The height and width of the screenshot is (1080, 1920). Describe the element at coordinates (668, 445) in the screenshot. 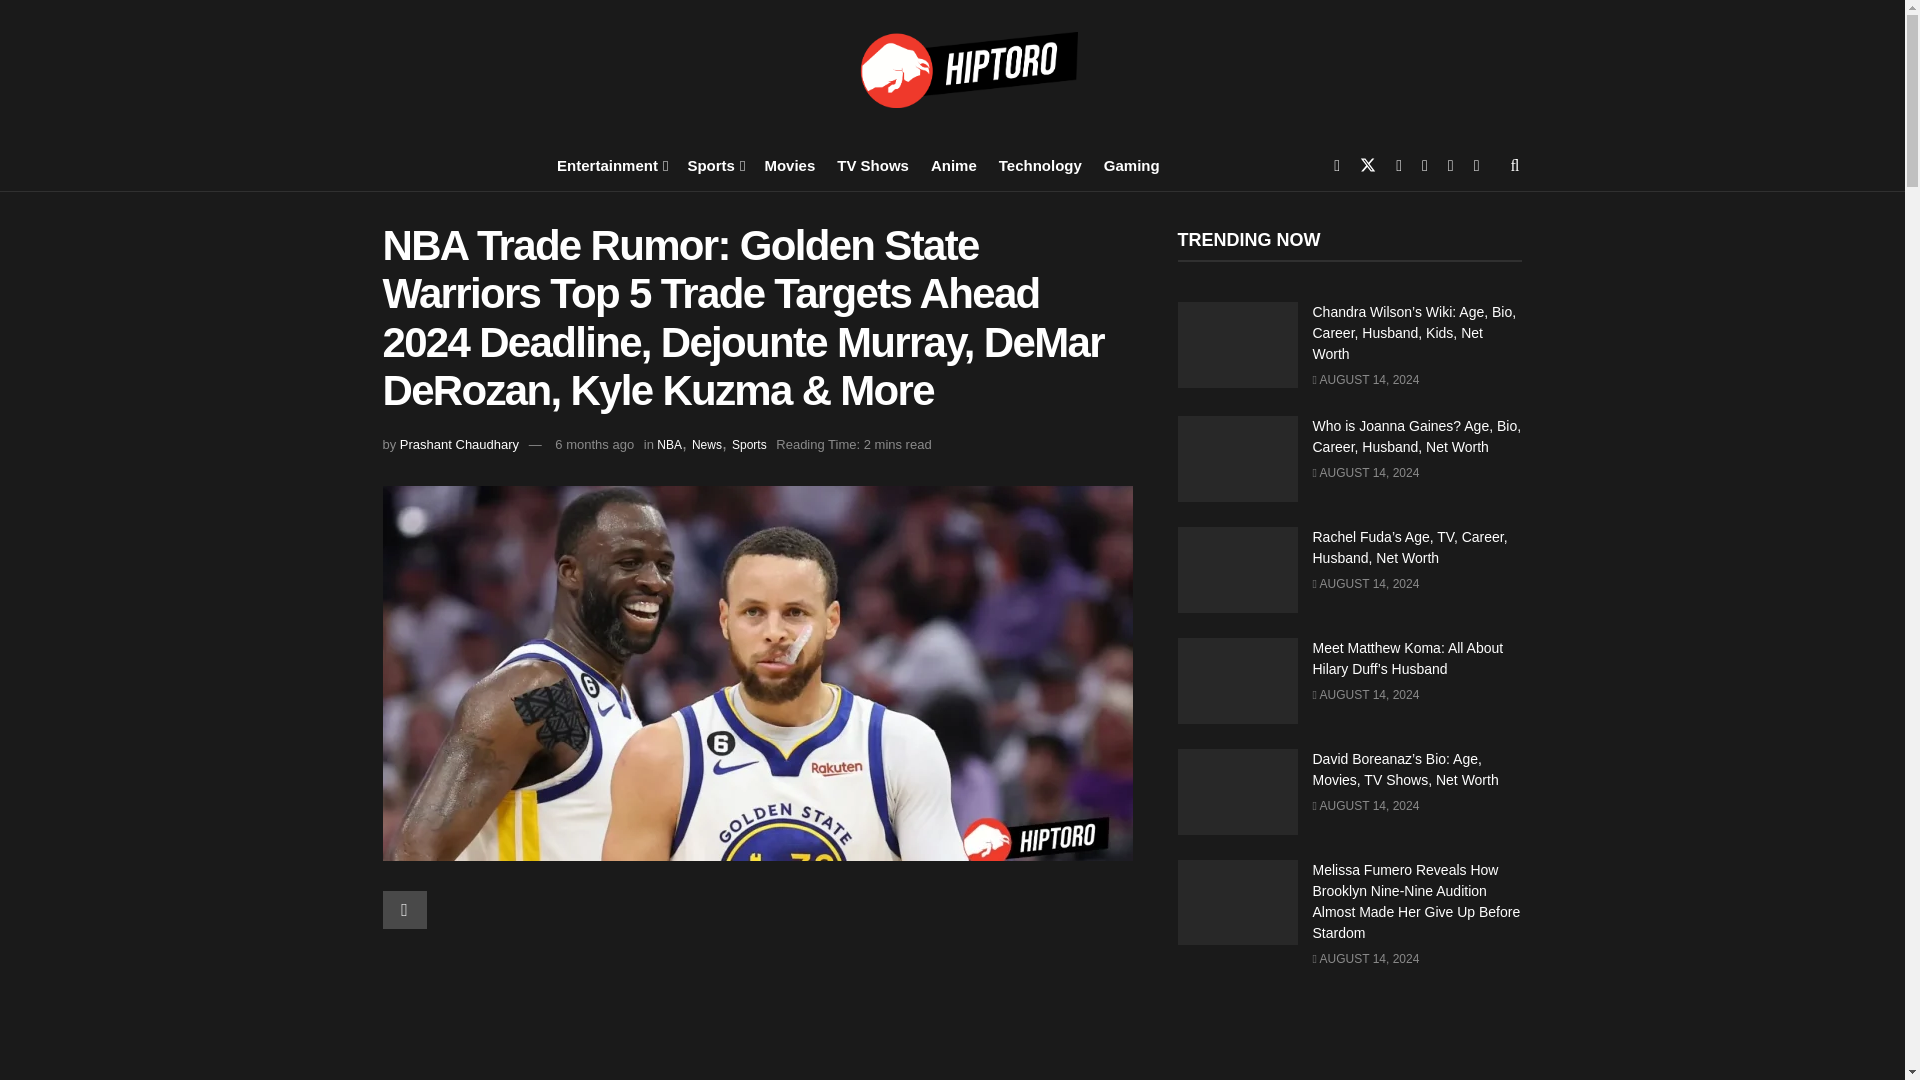

I see `NBA` at that location.